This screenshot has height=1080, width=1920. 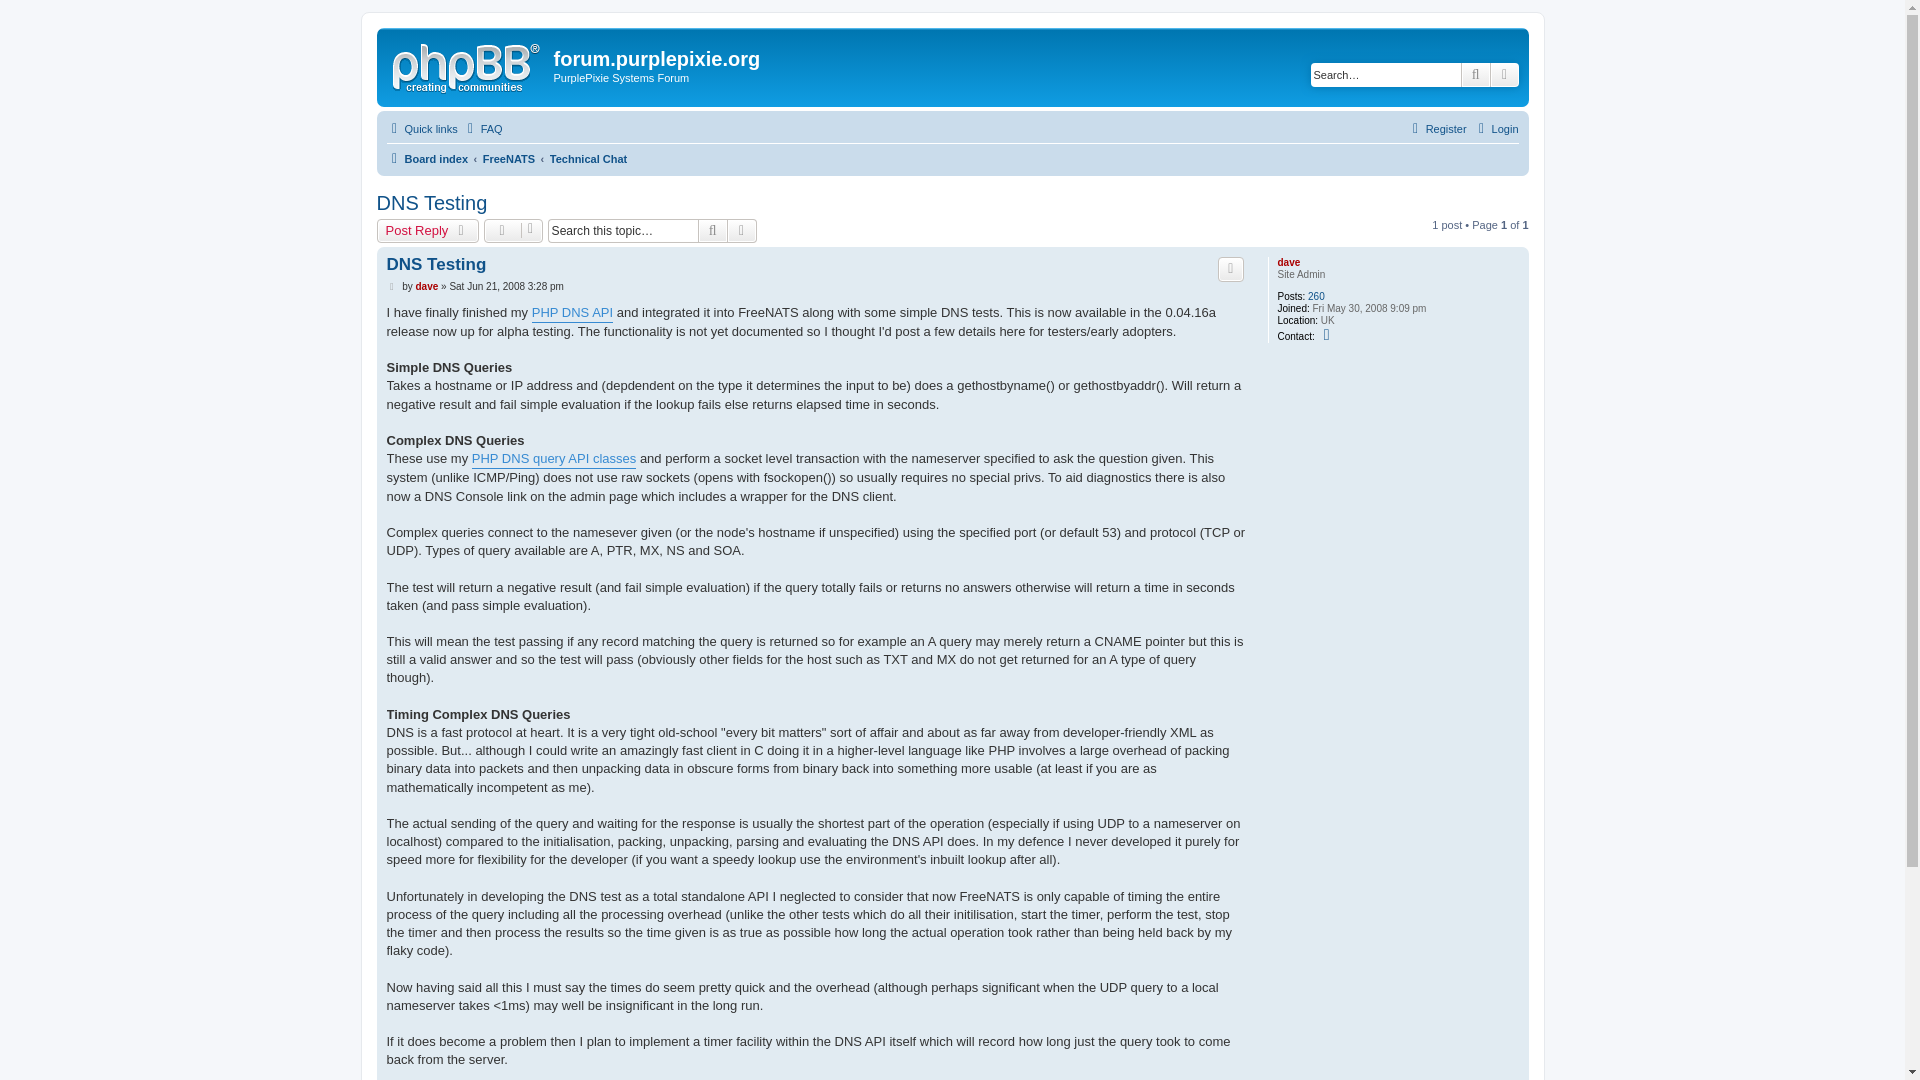 I want to click on Contact dave, so click(x=1328, y=335).